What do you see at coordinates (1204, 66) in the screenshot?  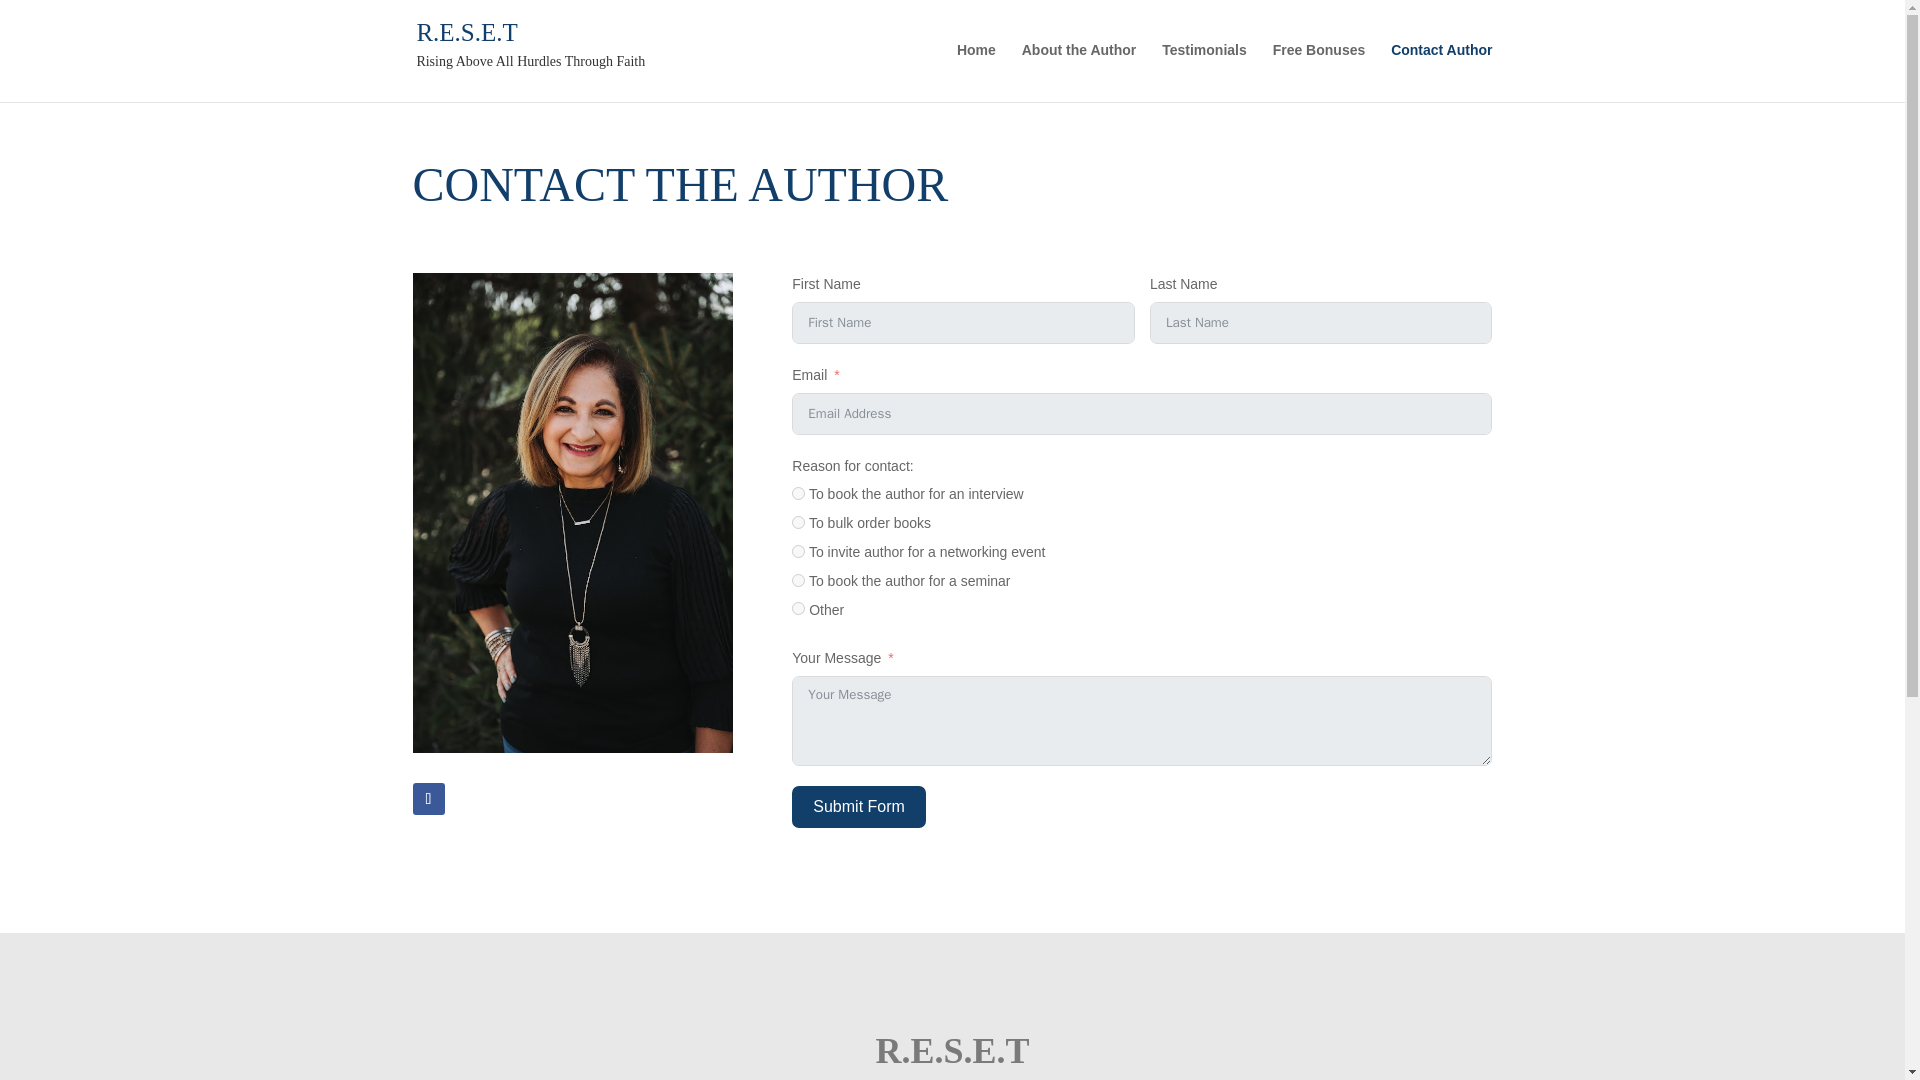 I see `Testimonials` at bounding box center [1204, 66].